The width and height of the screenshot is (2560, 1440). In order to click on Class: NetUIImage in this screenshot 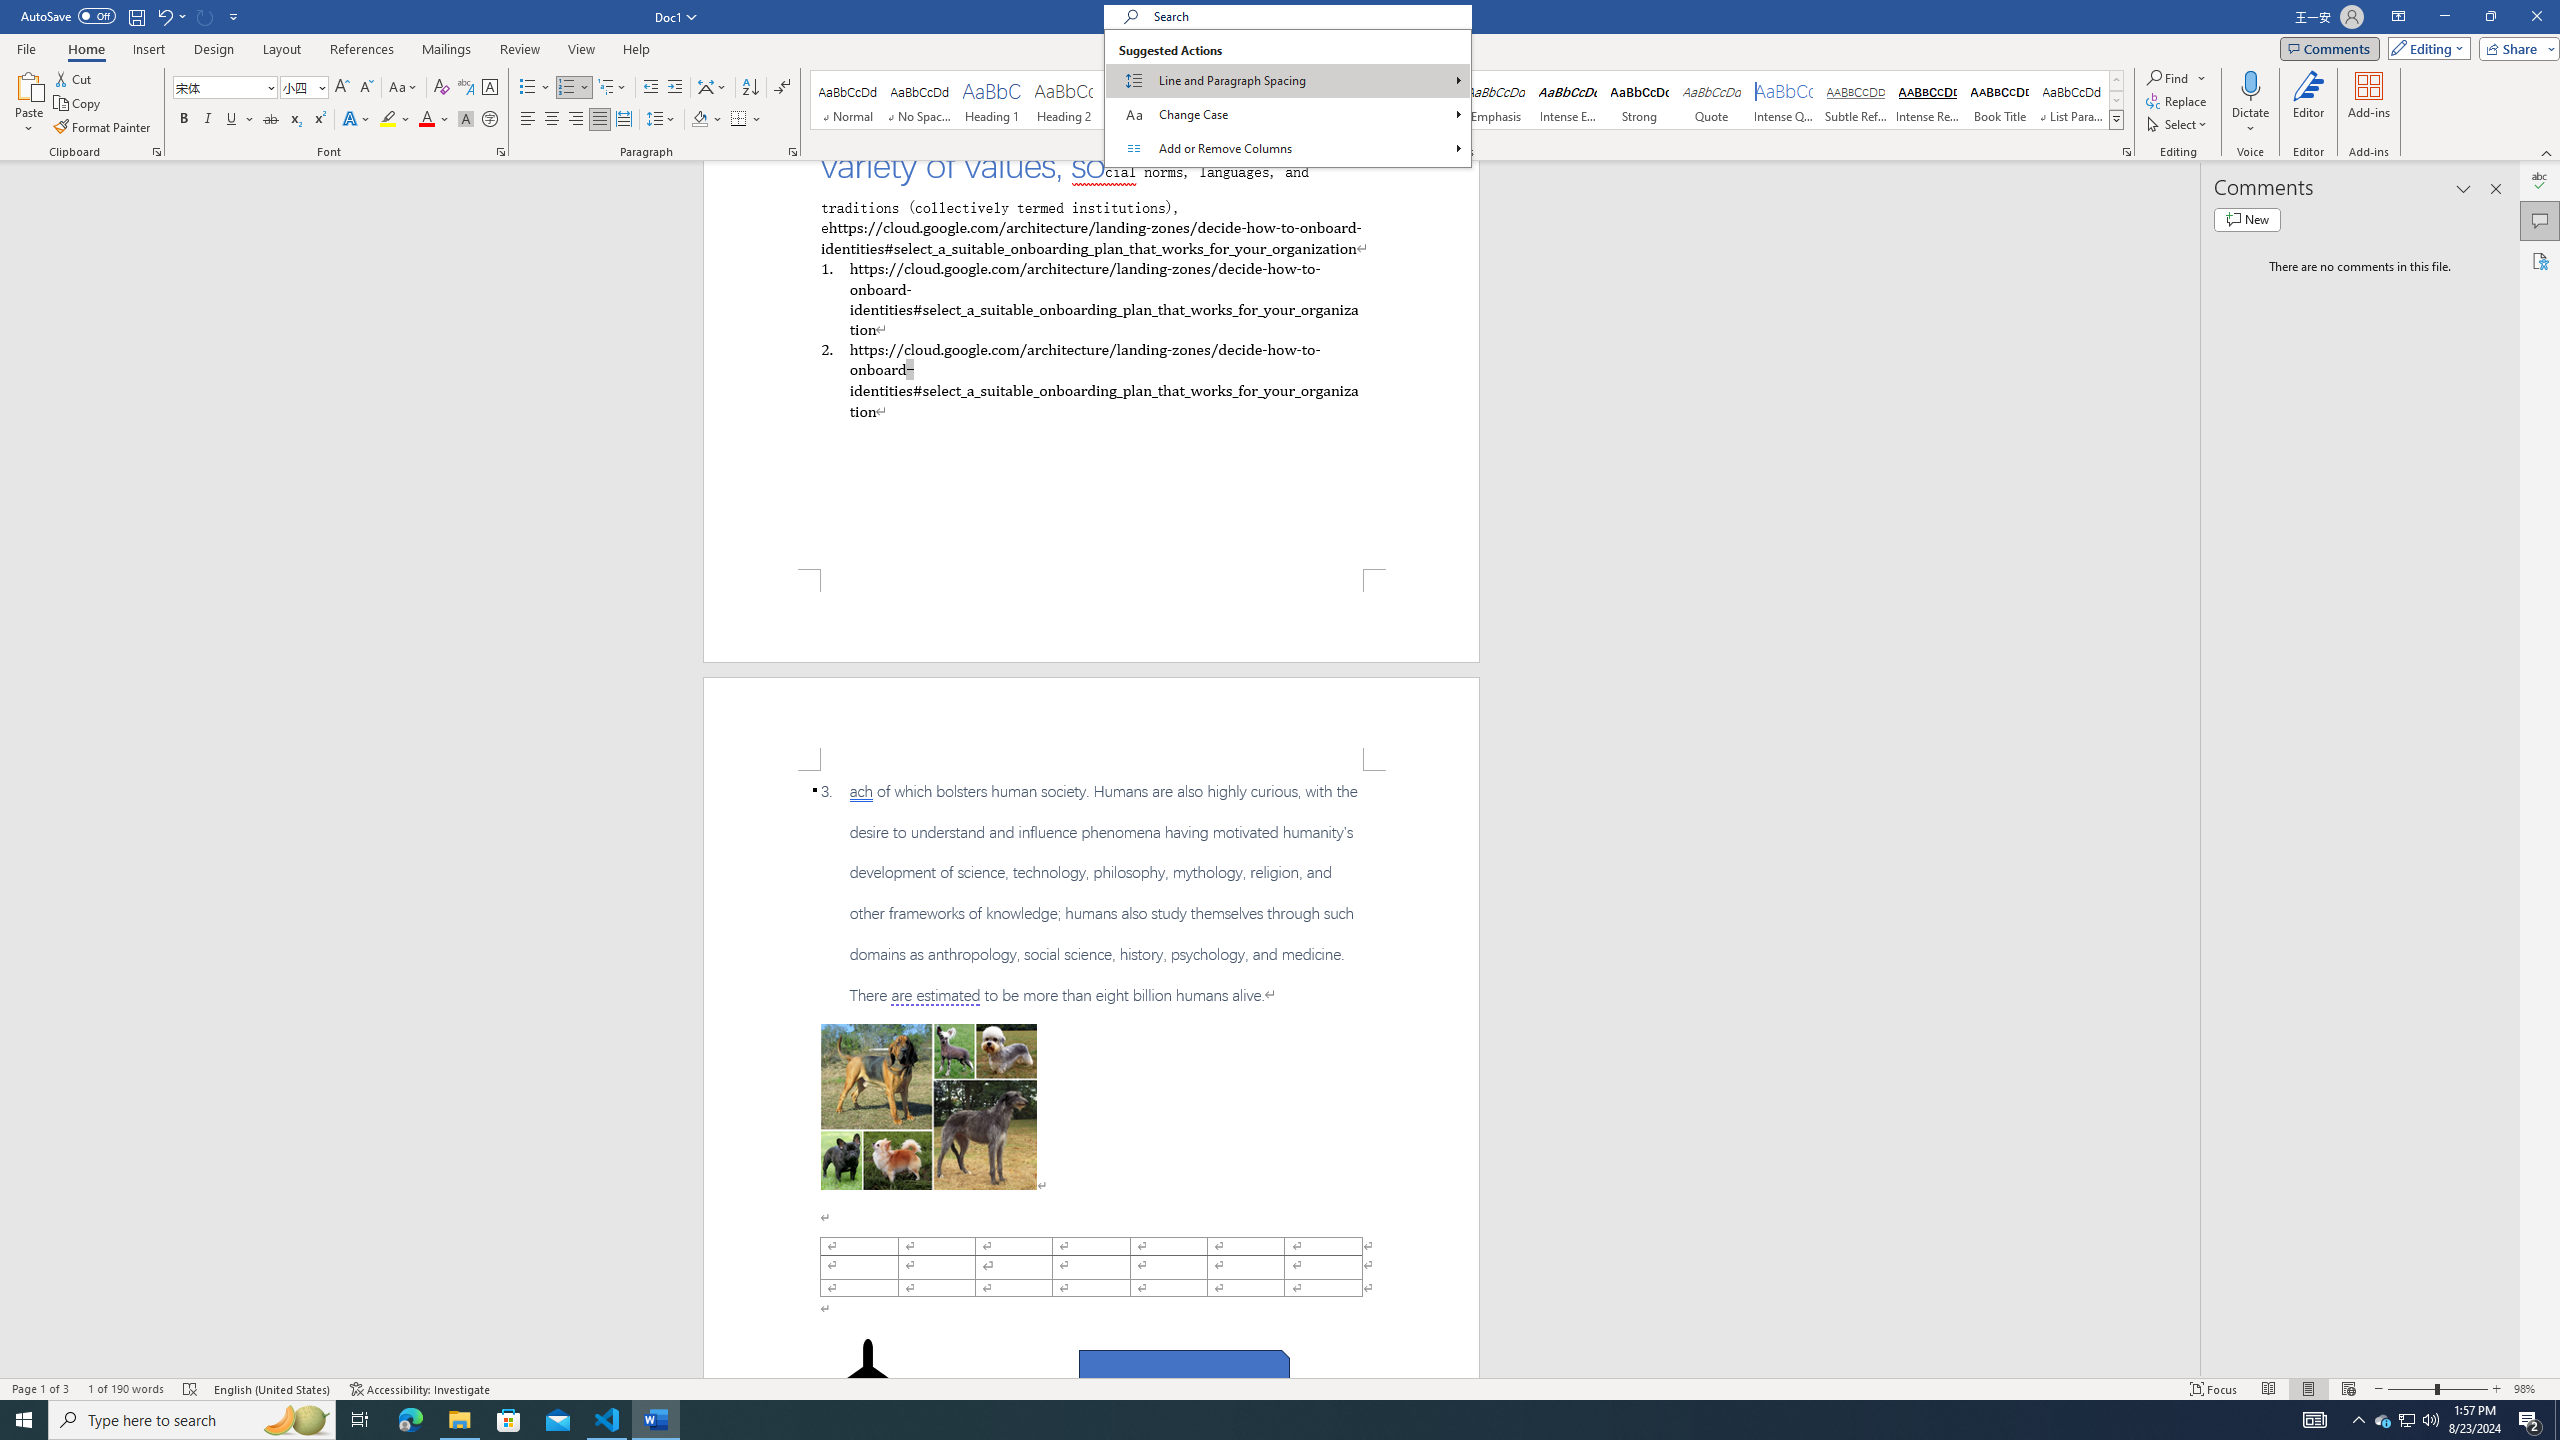, I will do `click(2117, 120)`.